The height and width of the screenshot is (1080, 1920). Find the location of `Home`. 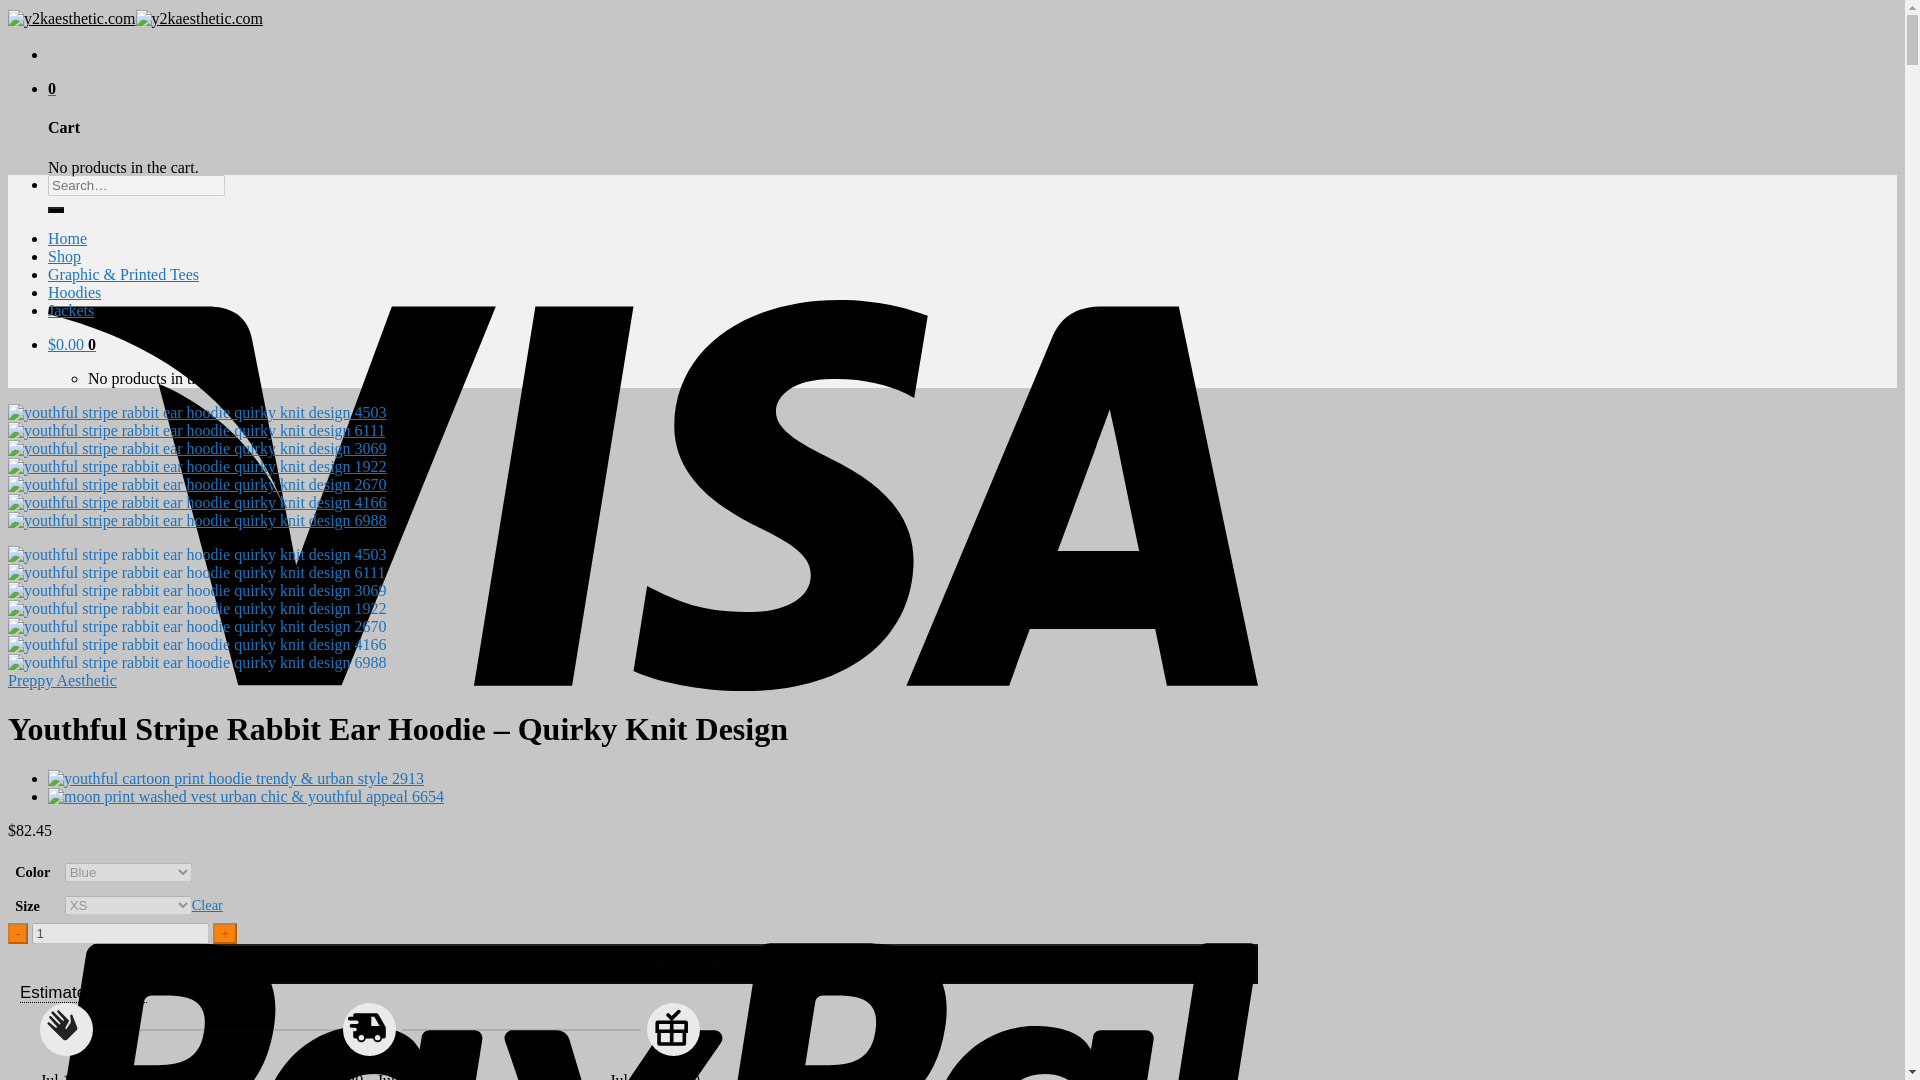

Home is located at coordinates (67, 238).